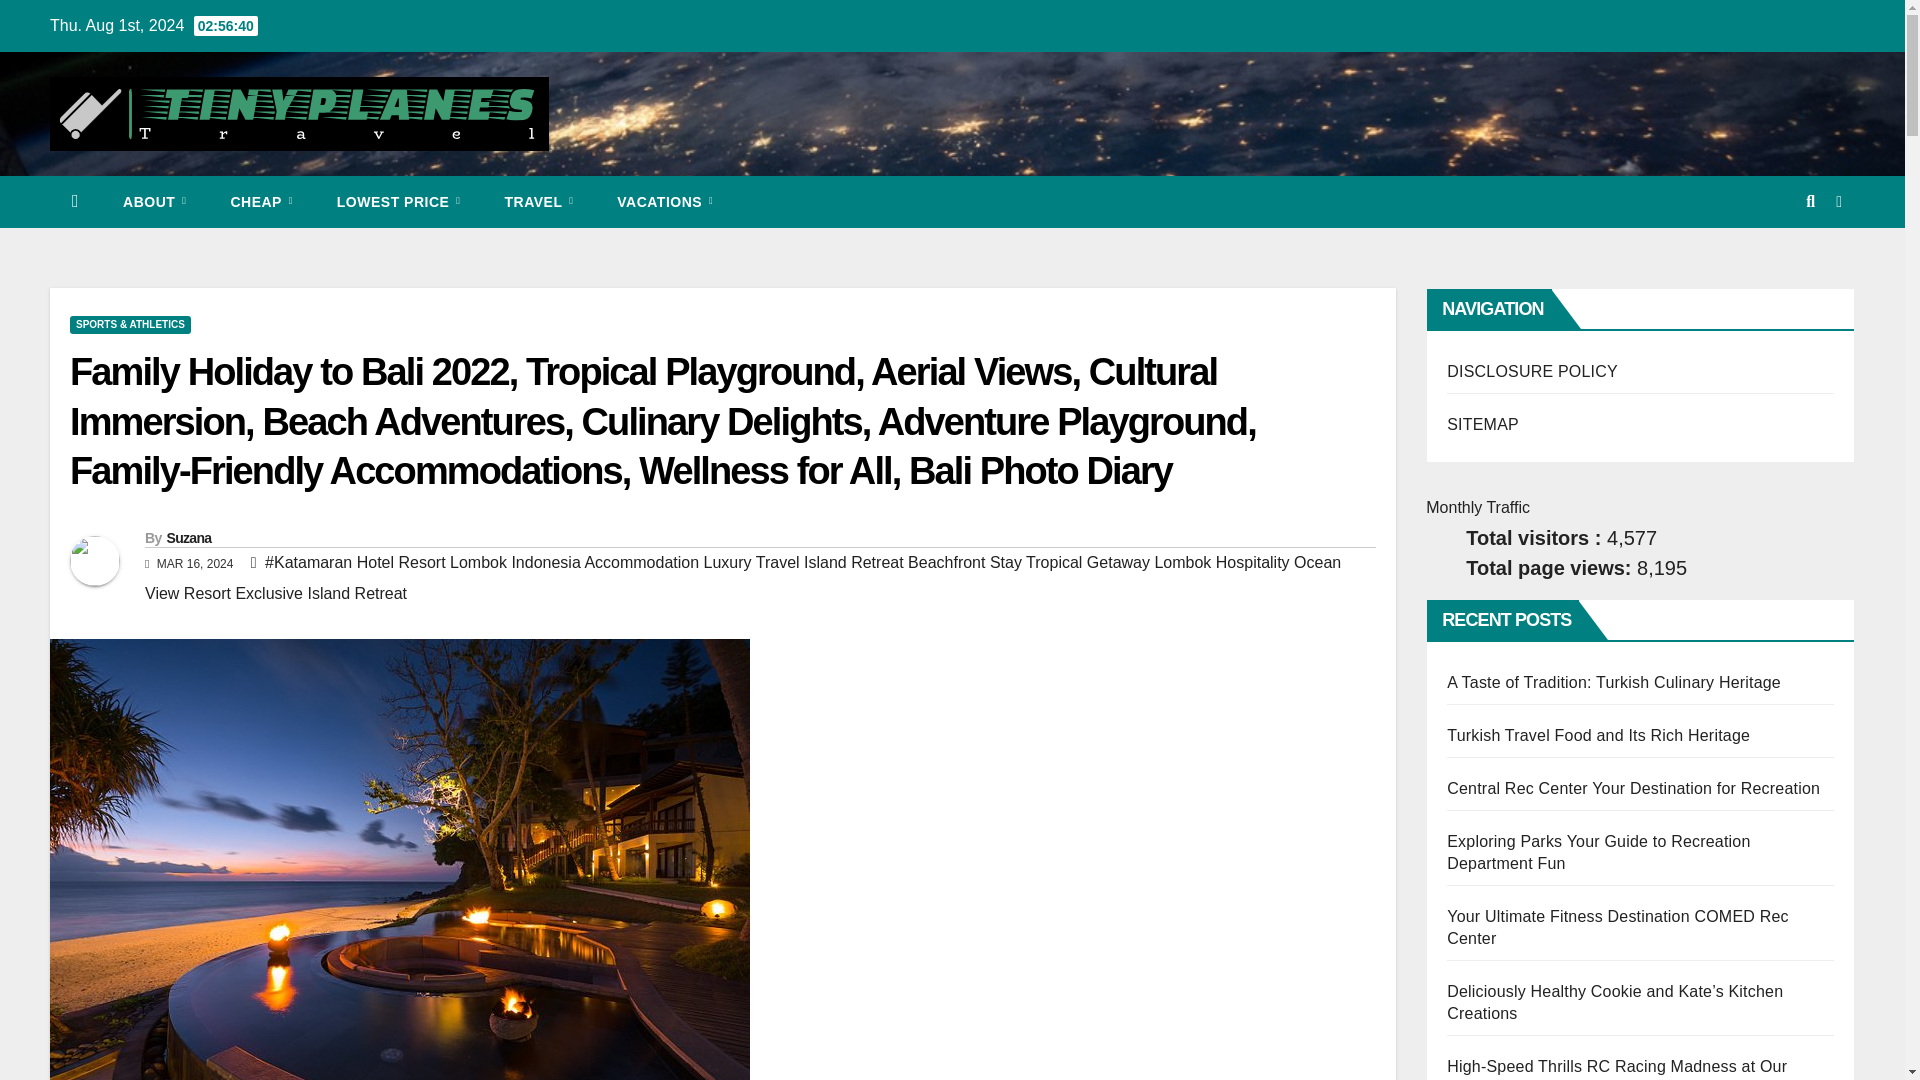 The height and width of the screenshot is (1080, 1920). Describe the element at coordinates (260, 202) in the screenshot. I see `Cheap` at that location.